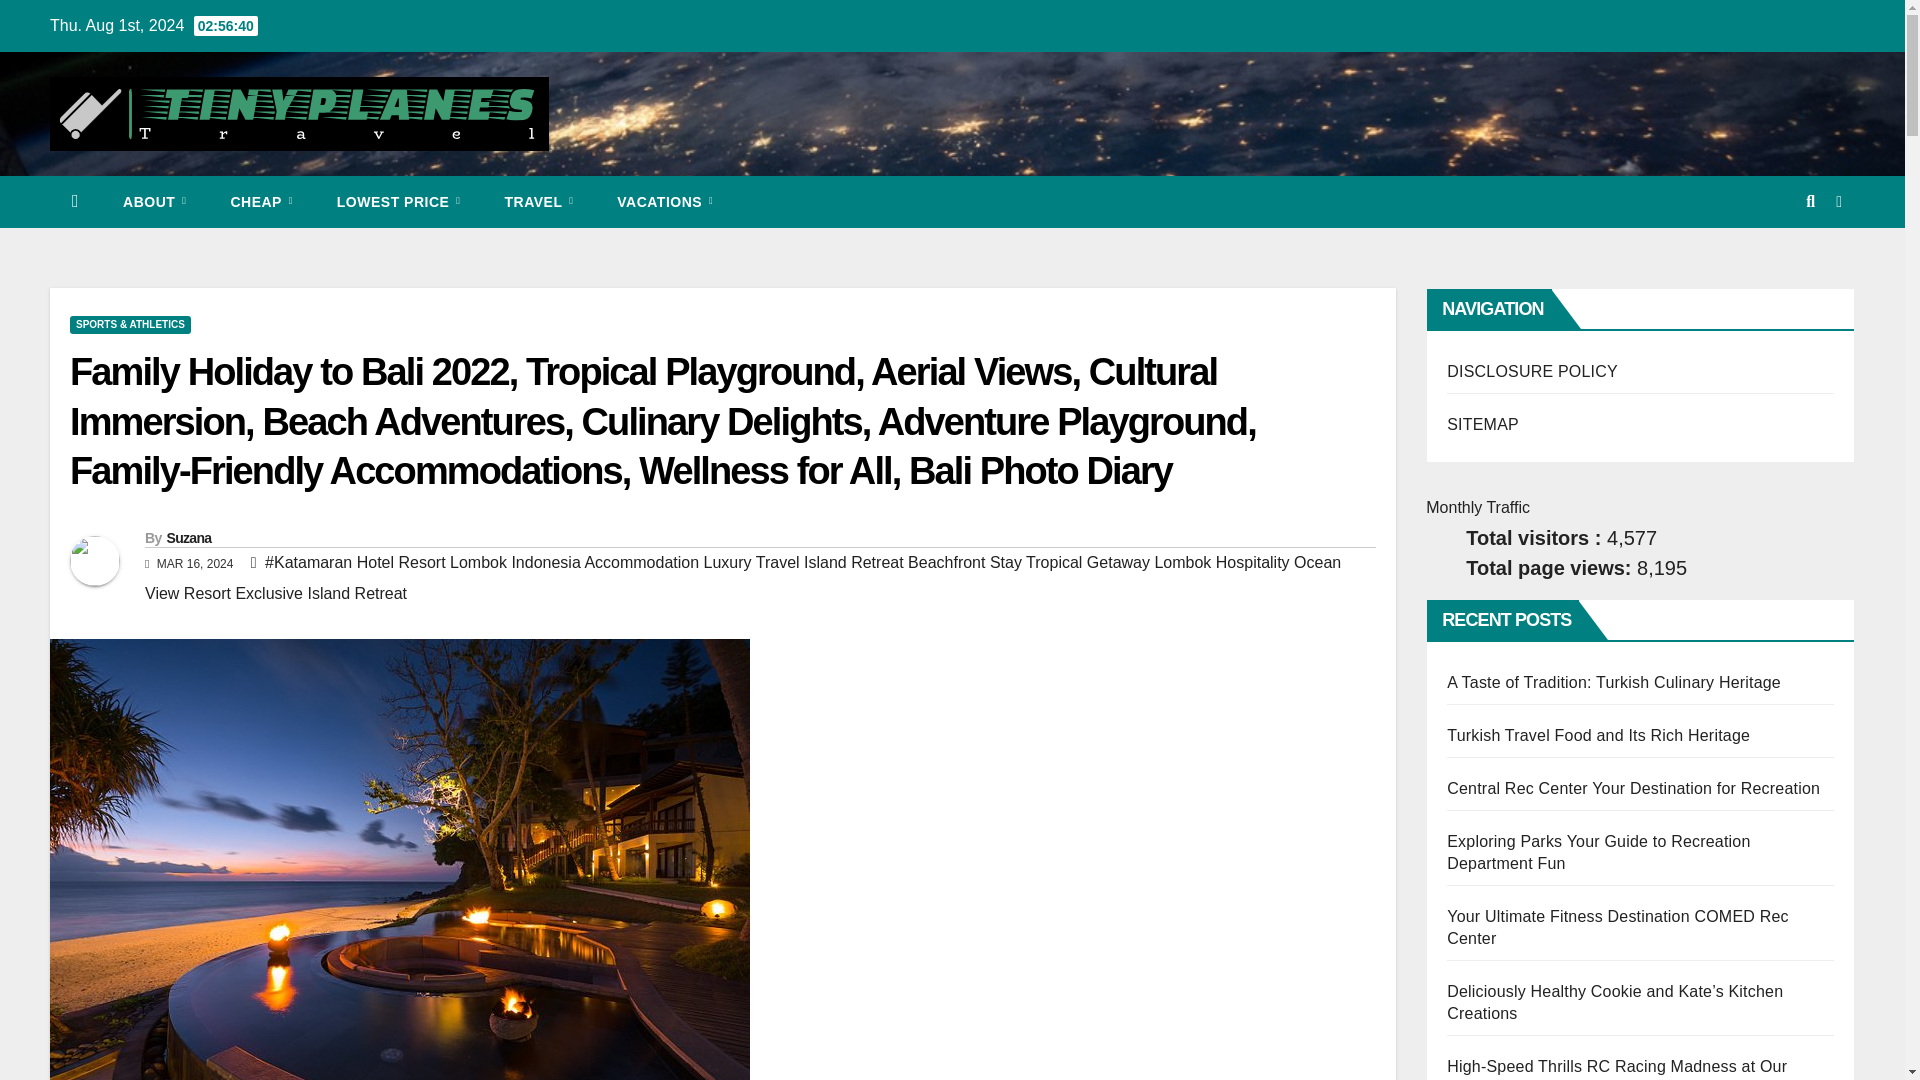 The height and width of the screenshot is (1080, 1920). Describe the element at coordinates (260, 202) in the screenshot. I see `Cheap` at that location.